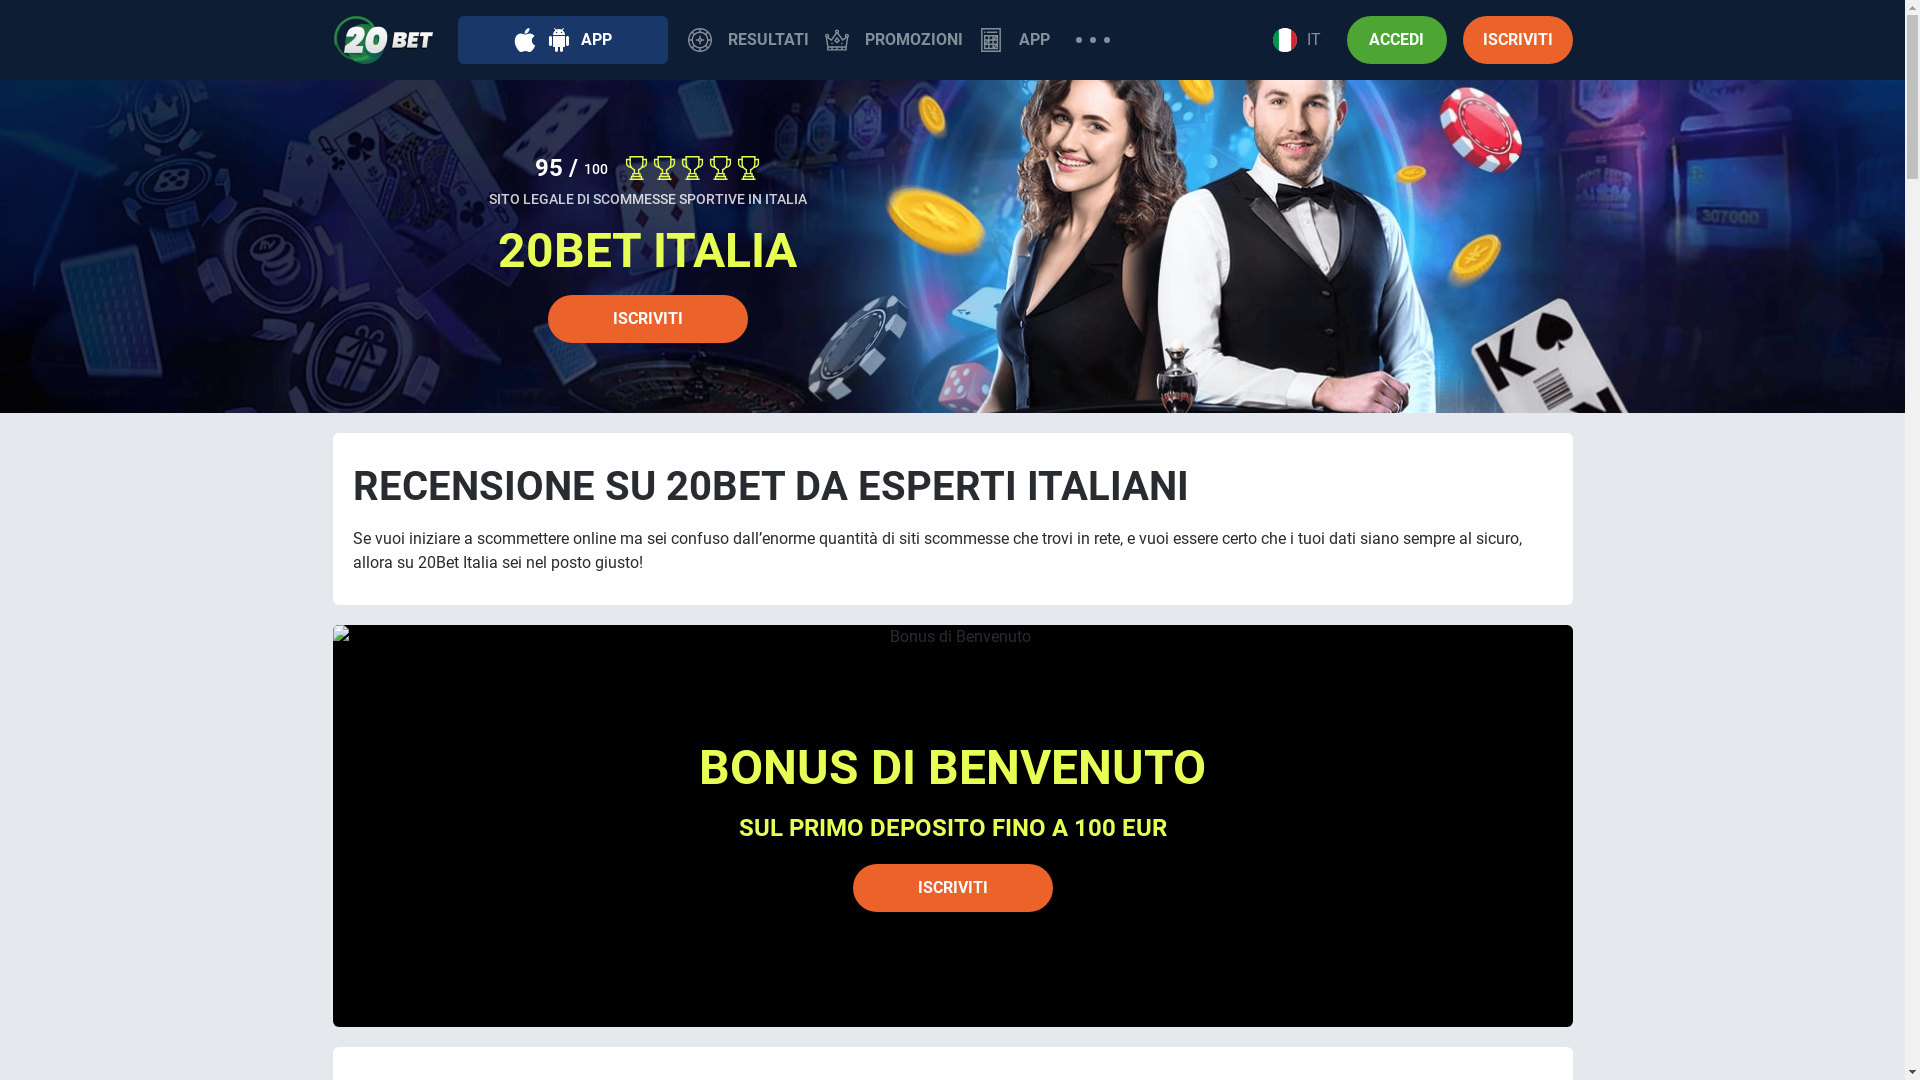 This screenshot has height=1080, width=1920. What do you see at coordinates (525, 40) in the screenshot?
I see `IOS` at bounding box center [525, 40].